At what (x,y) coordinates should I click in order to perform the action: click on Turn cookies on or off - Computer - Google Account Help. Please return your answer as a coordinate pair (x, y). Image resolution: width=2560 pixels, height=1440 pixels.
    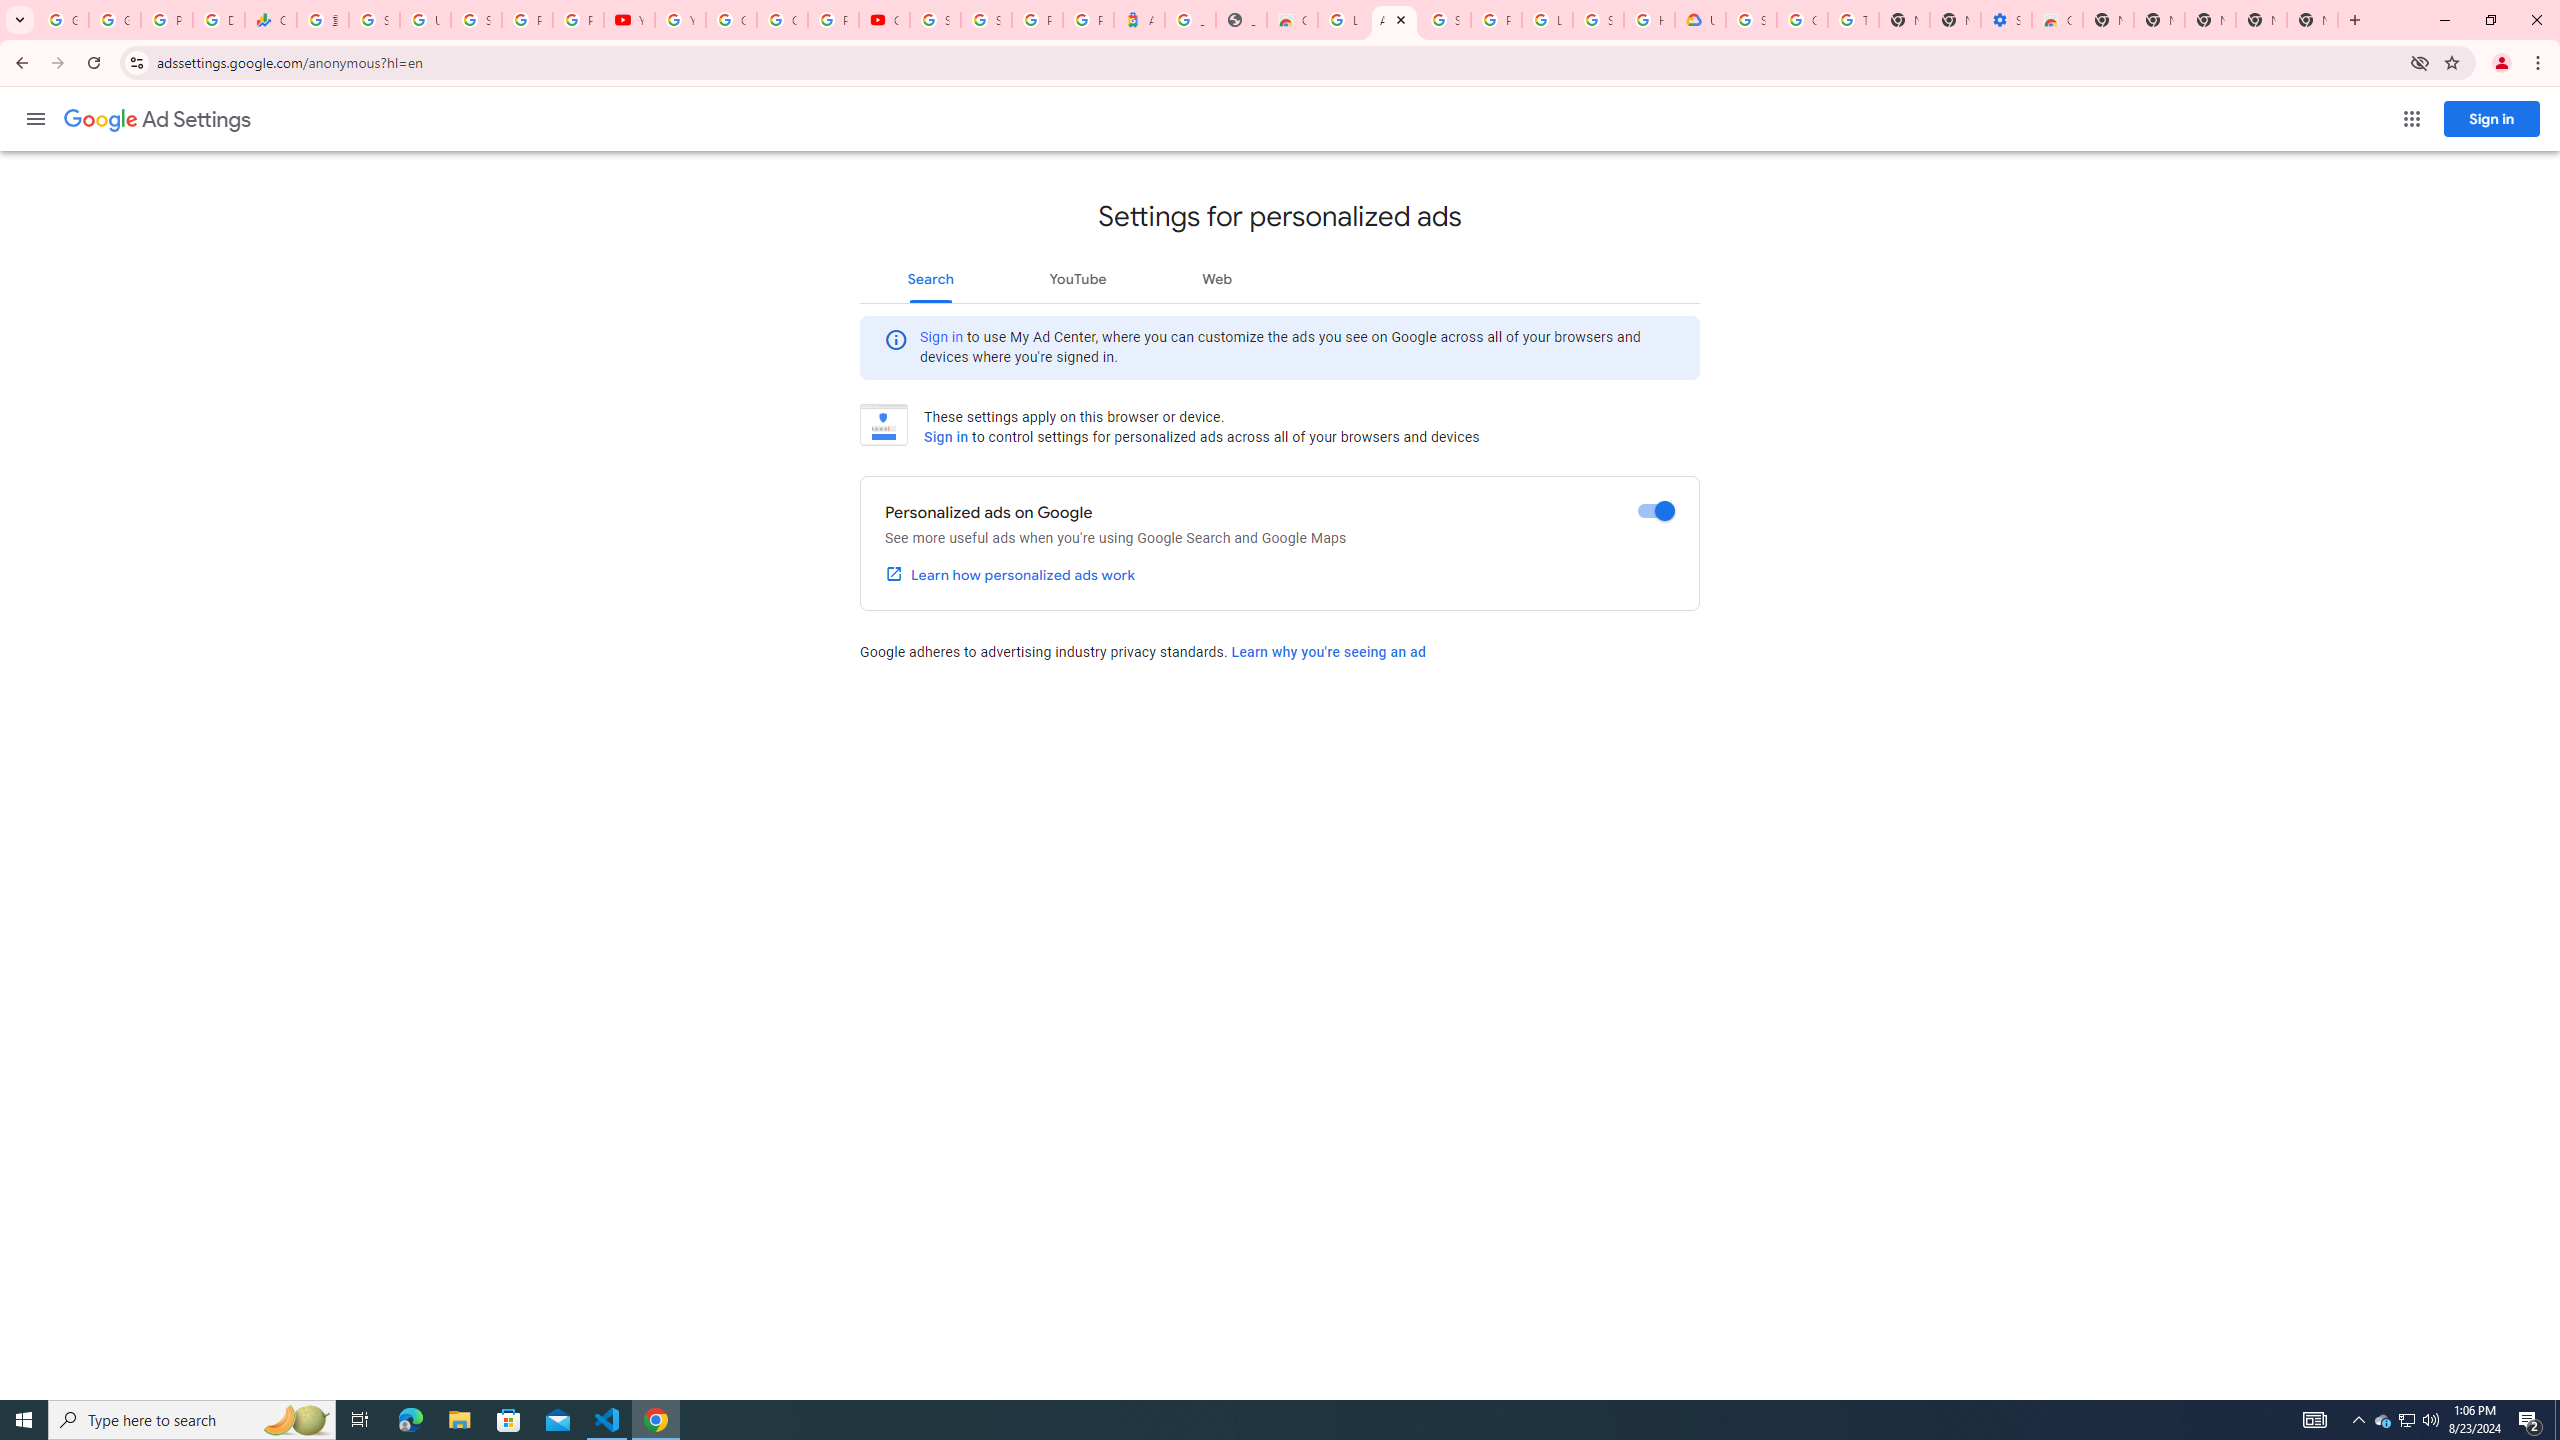
    Looking at the image, I should click on (1854, 20).